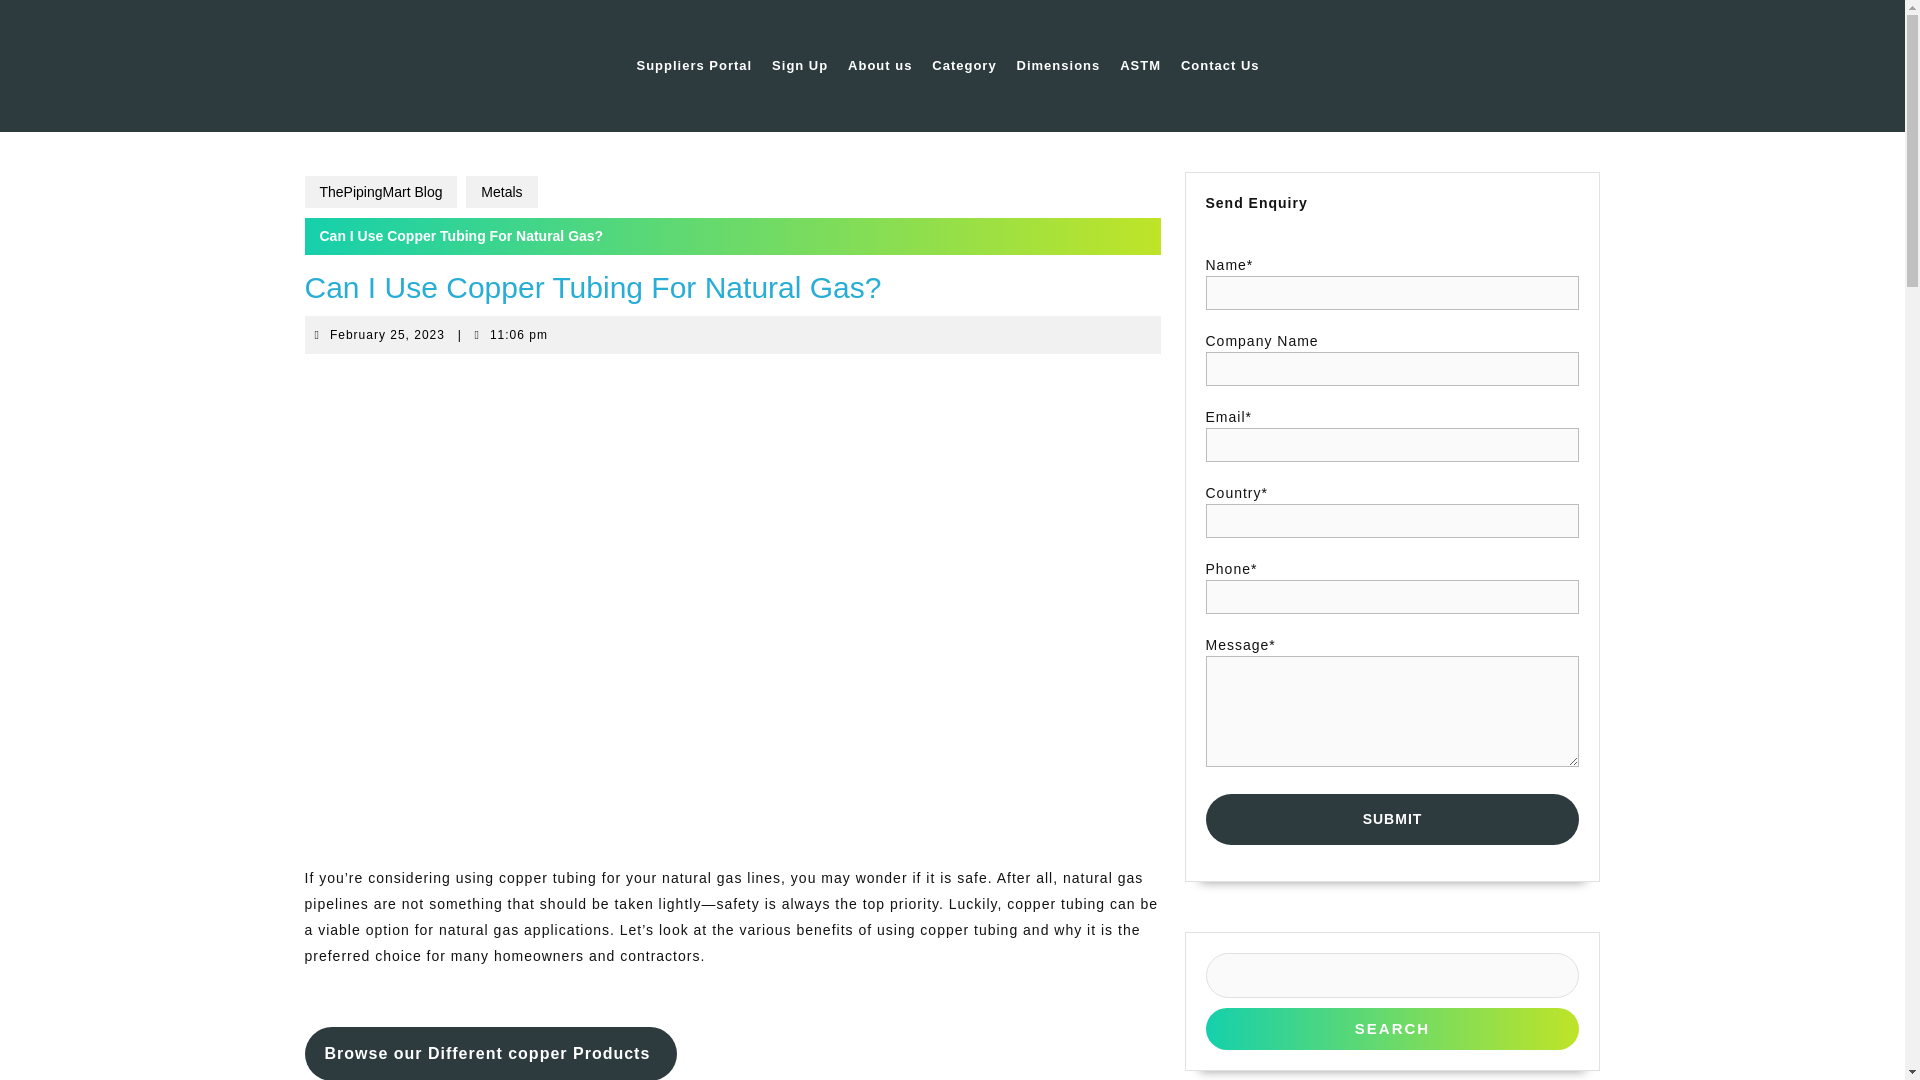  I want to click on Dimensions, so click(1059, 66).